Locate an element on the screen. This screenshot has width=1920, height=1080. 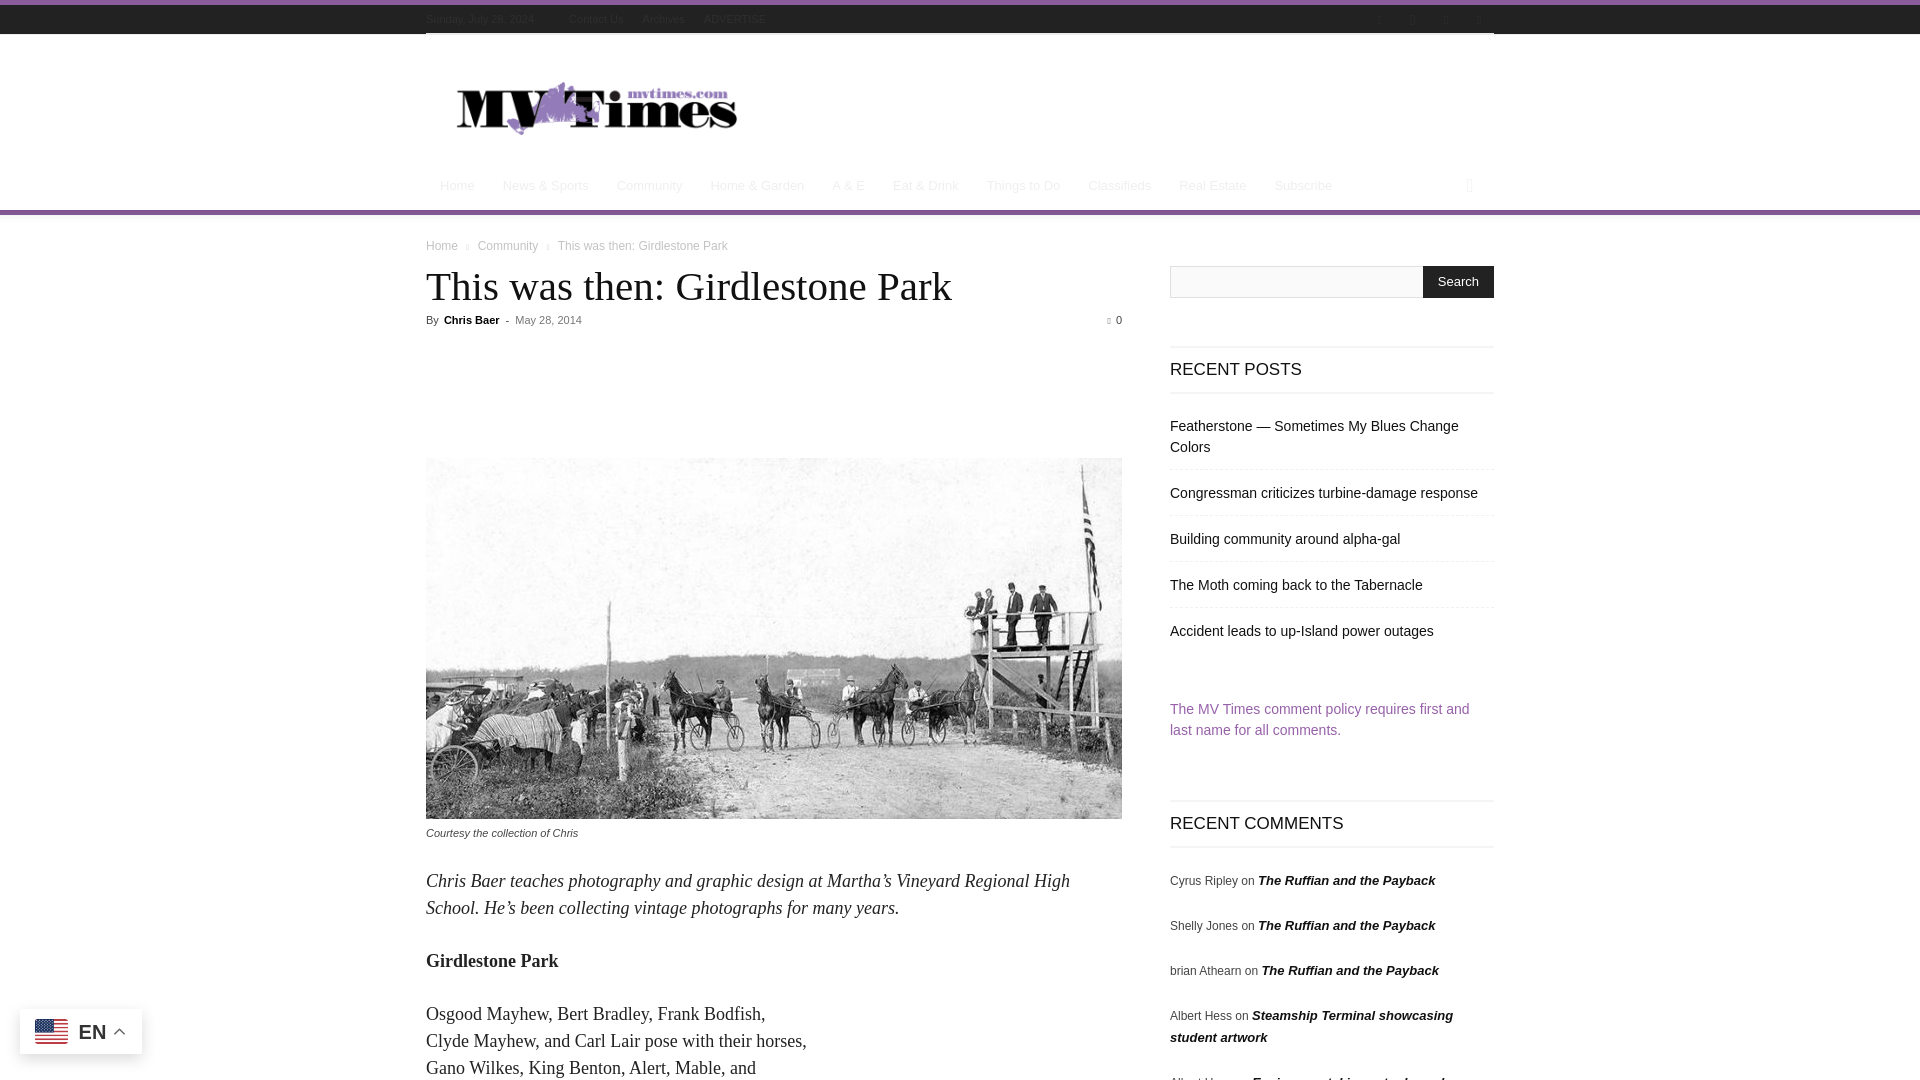
Community is located at coordinates (649, 186).